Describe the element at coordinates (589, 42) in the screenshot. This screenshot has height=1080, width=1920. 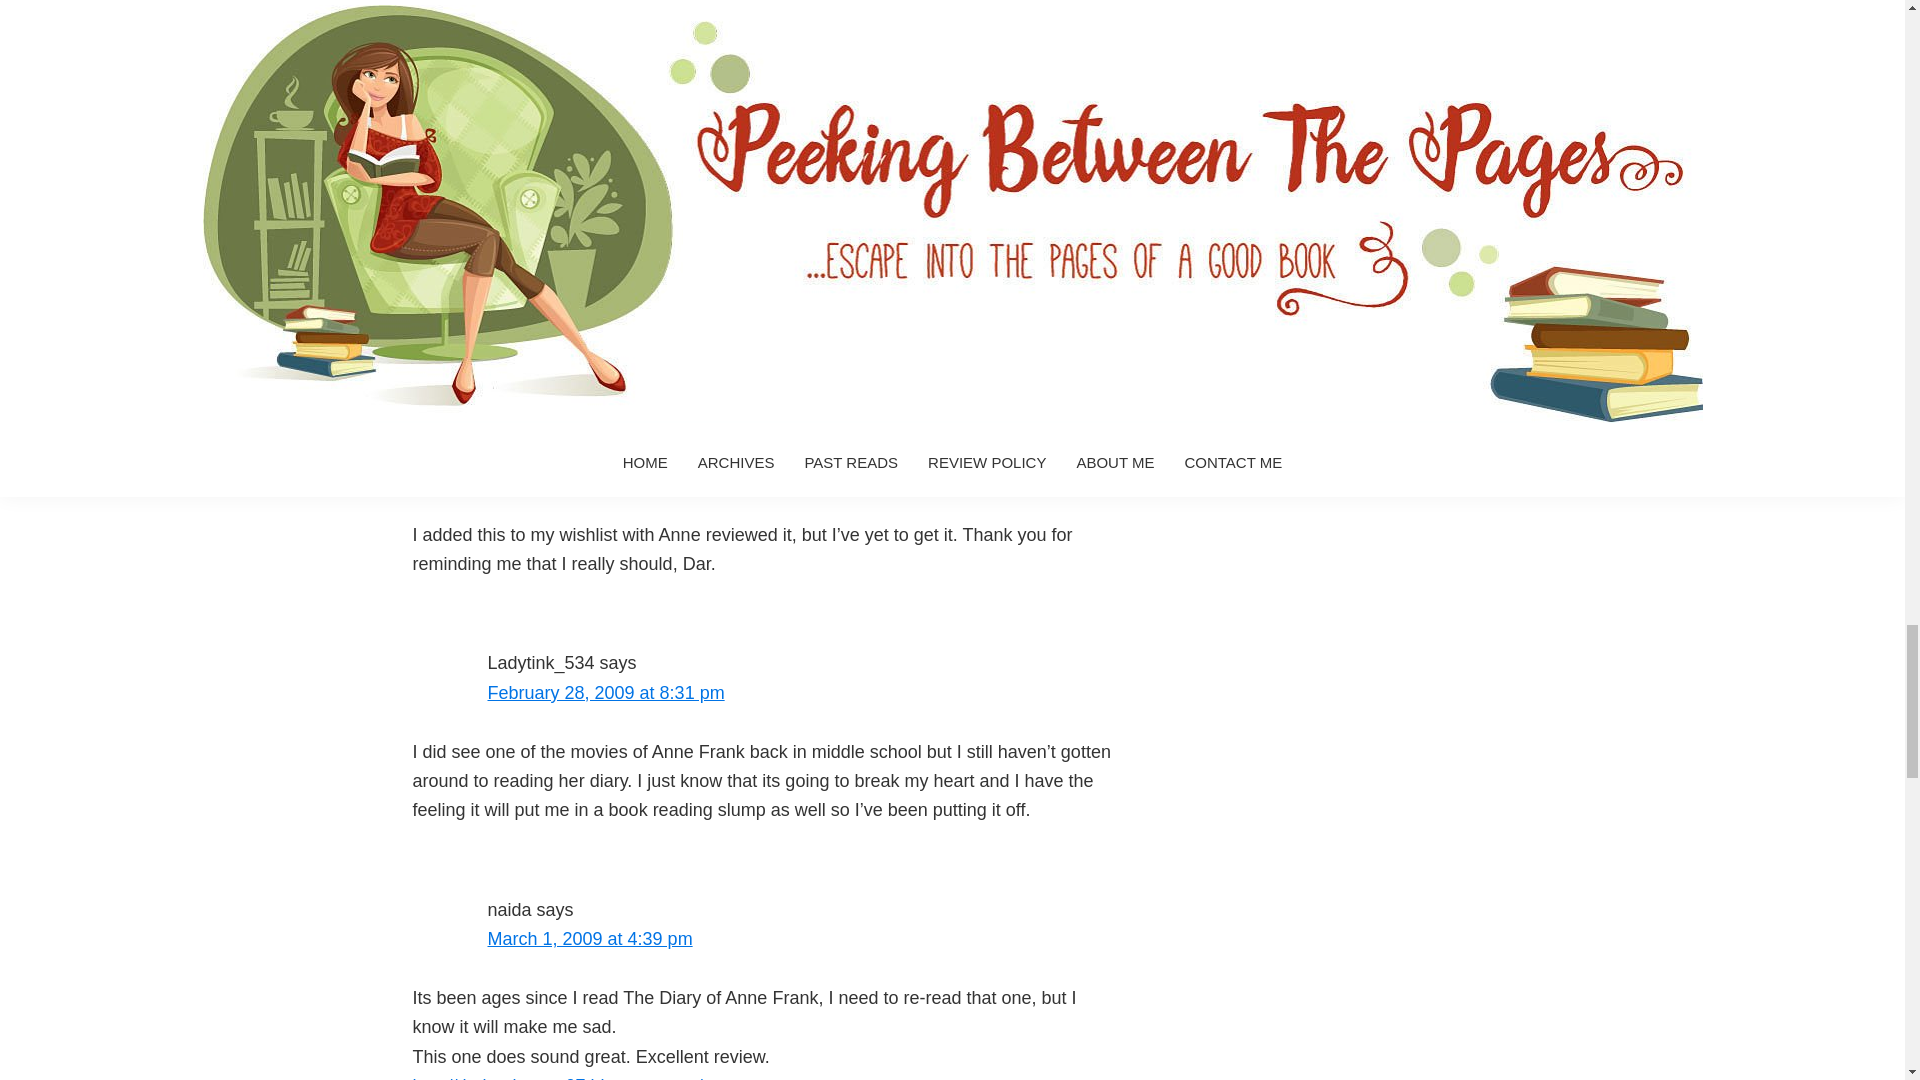
I see `War Through the Generations` at that location.